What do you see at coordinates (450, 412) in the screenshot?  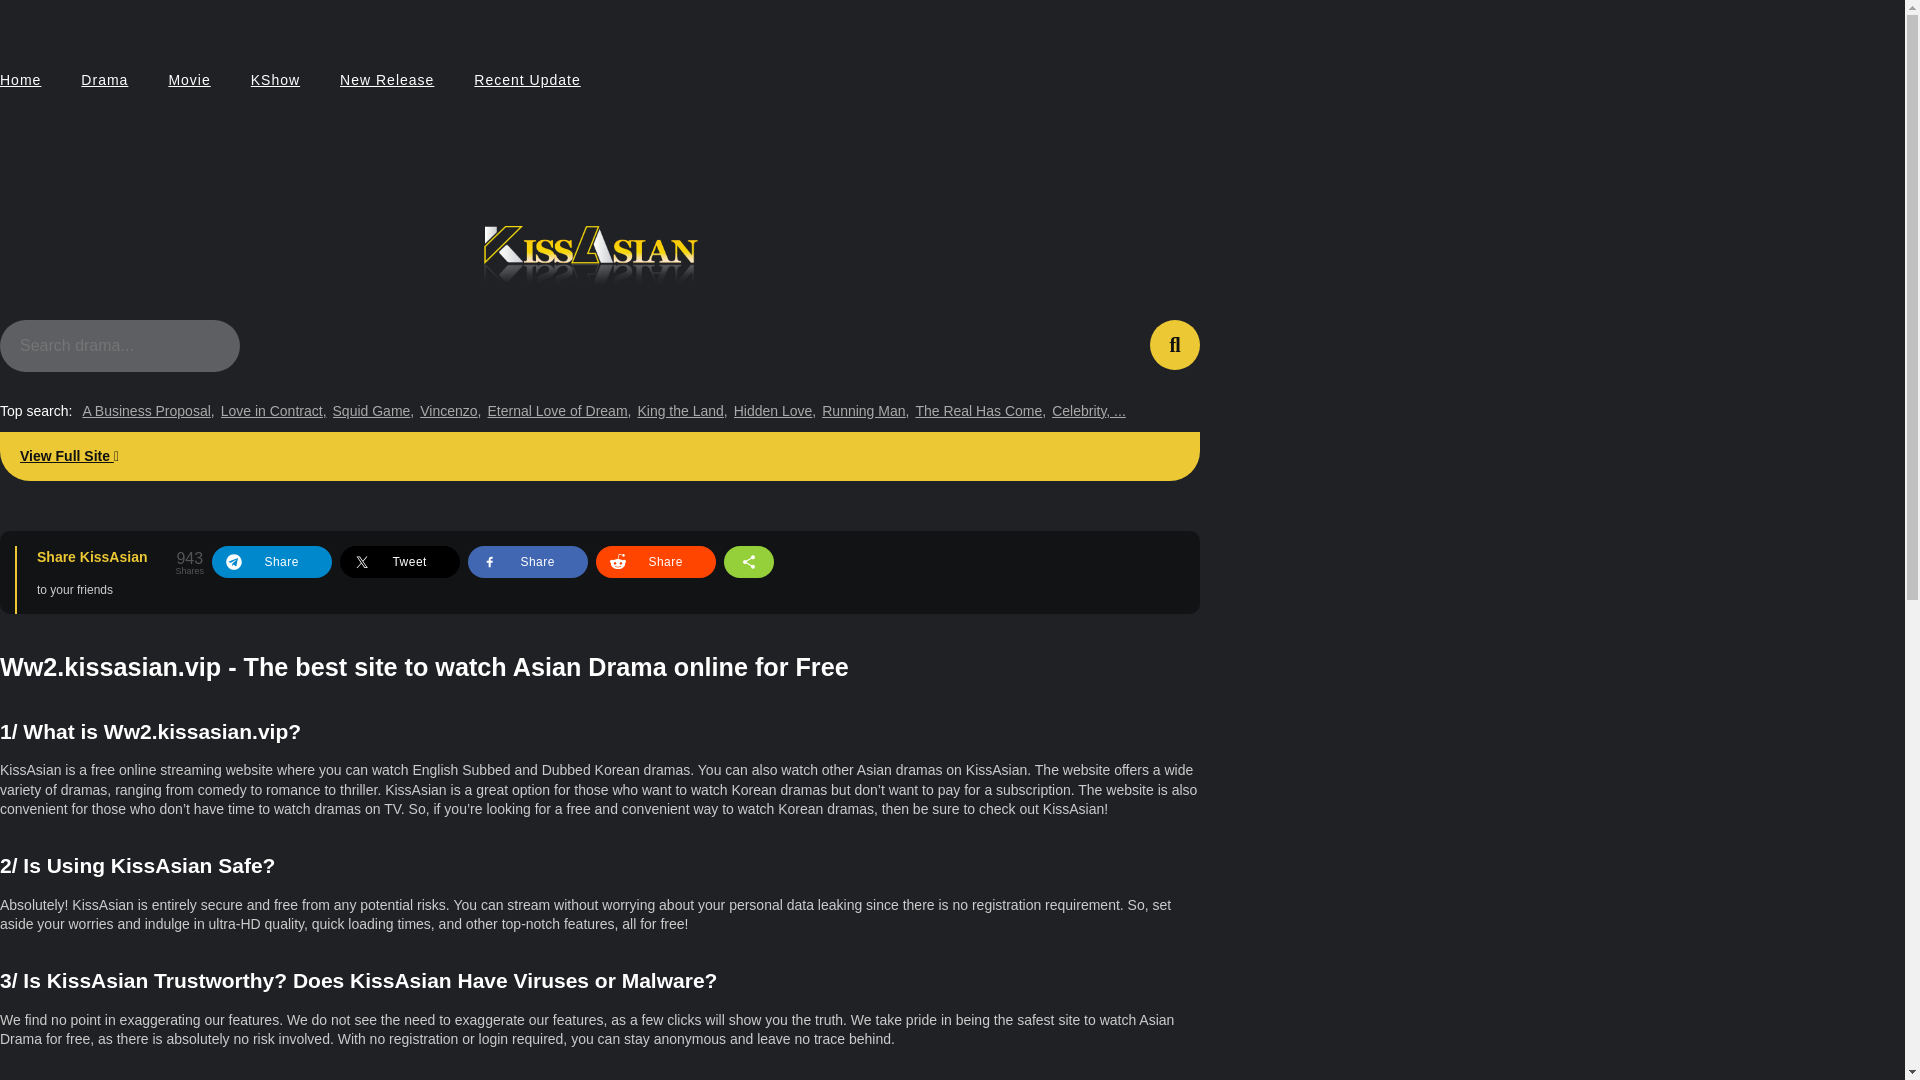 I see `Vincenzo` at bounding box center [450, 412].